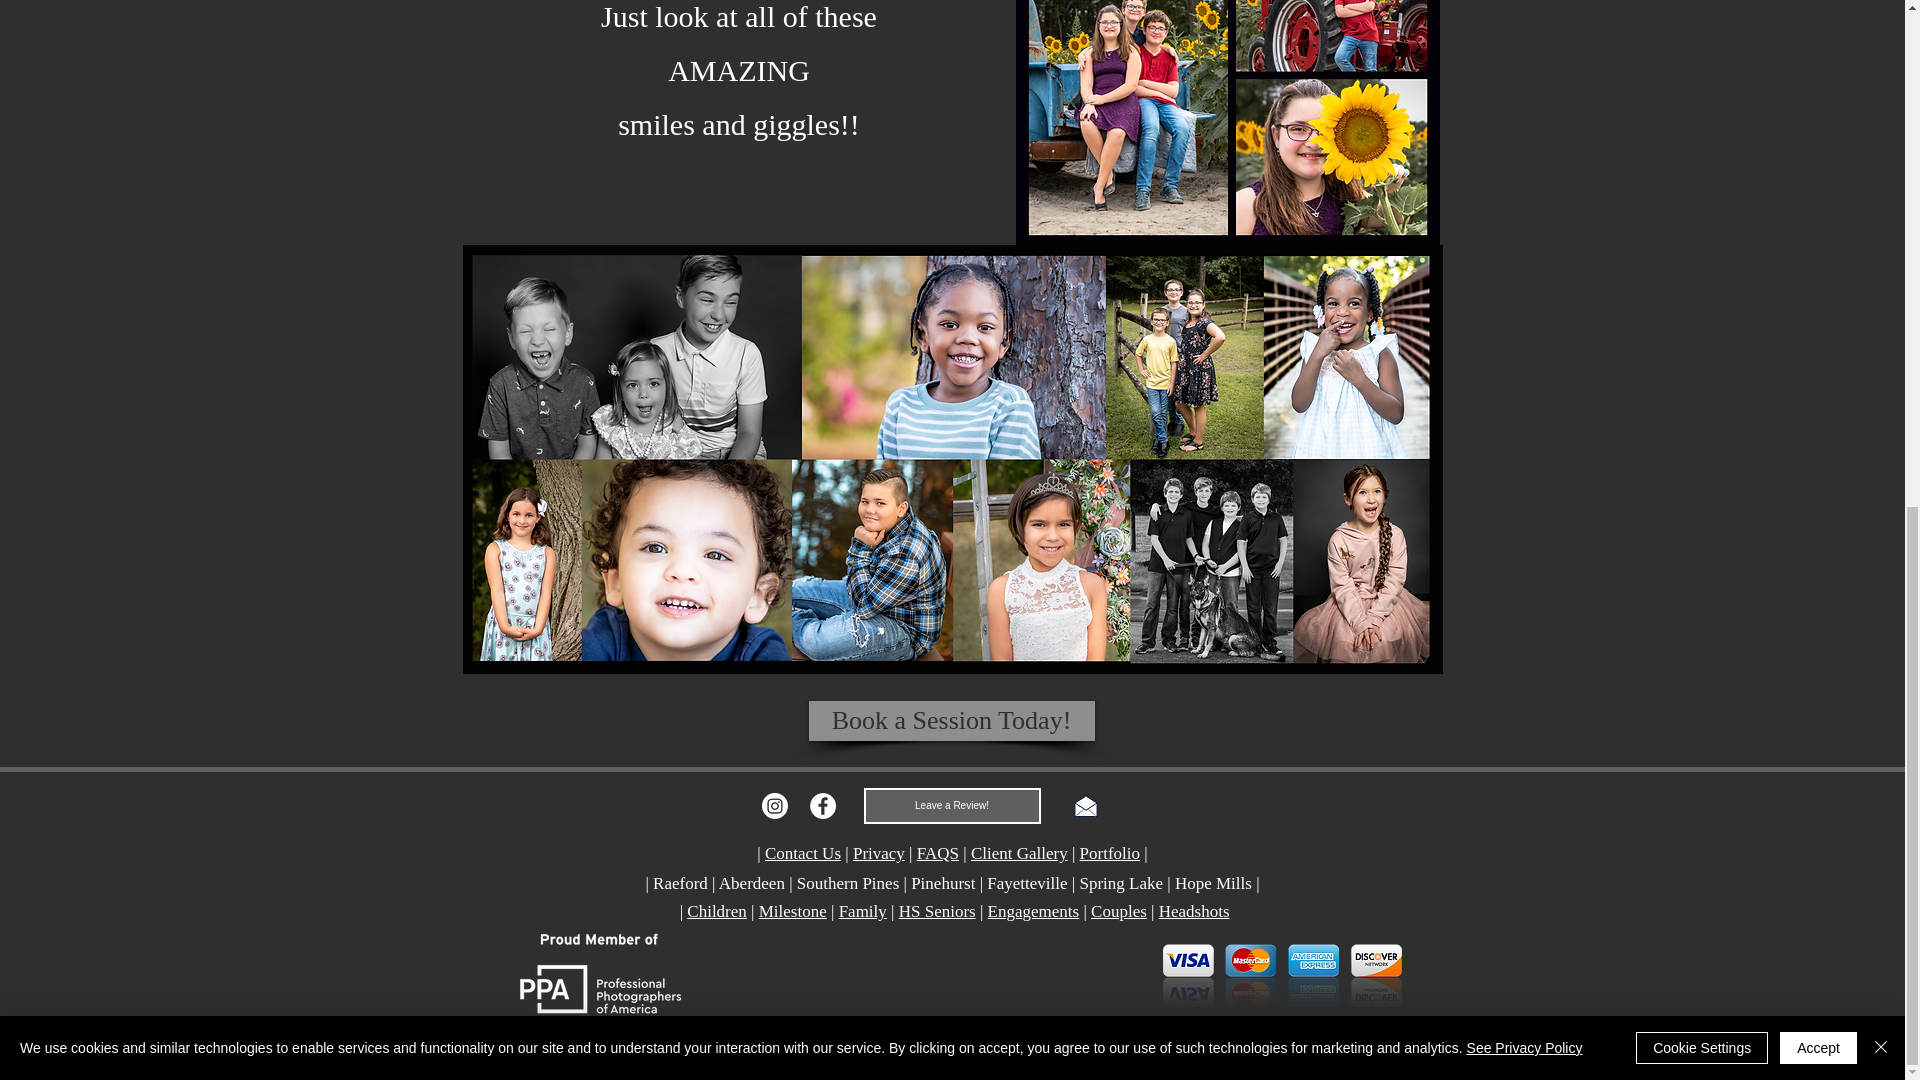 The image size is (1920, 1080). Describe the element at coordinates (938, 852) in the screenshot. I see `FAQS` at that location.